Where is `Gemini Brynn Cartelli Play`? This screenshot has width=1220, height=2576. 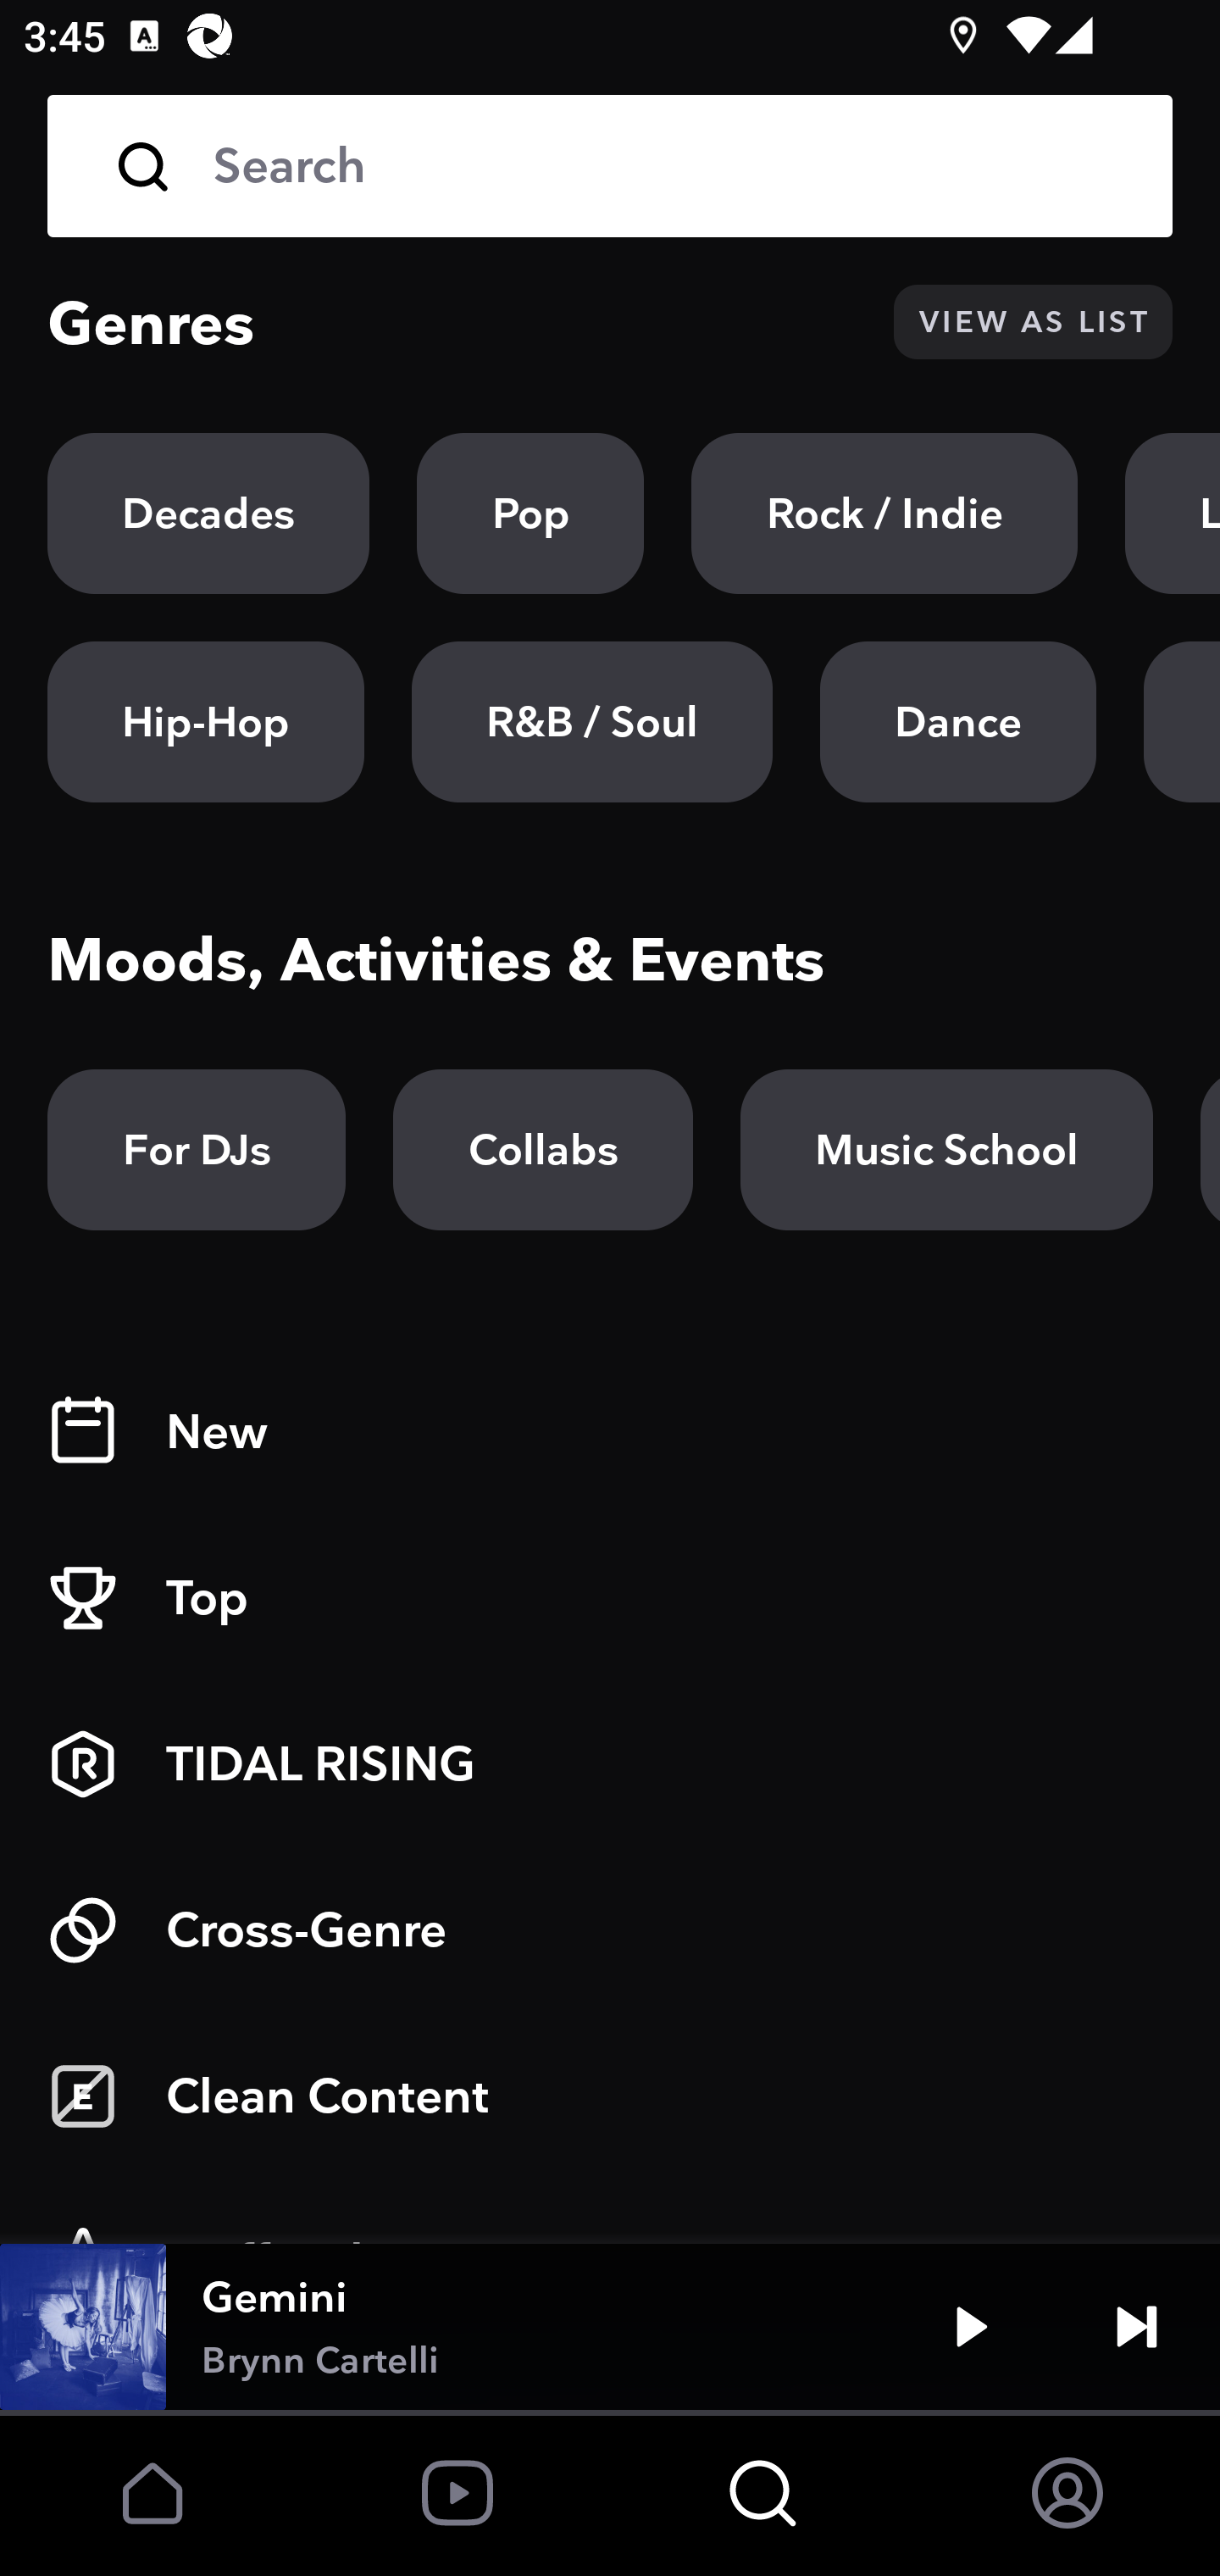 Gemini Brynn Cartelli Play is located at coordinates (610, 2327).